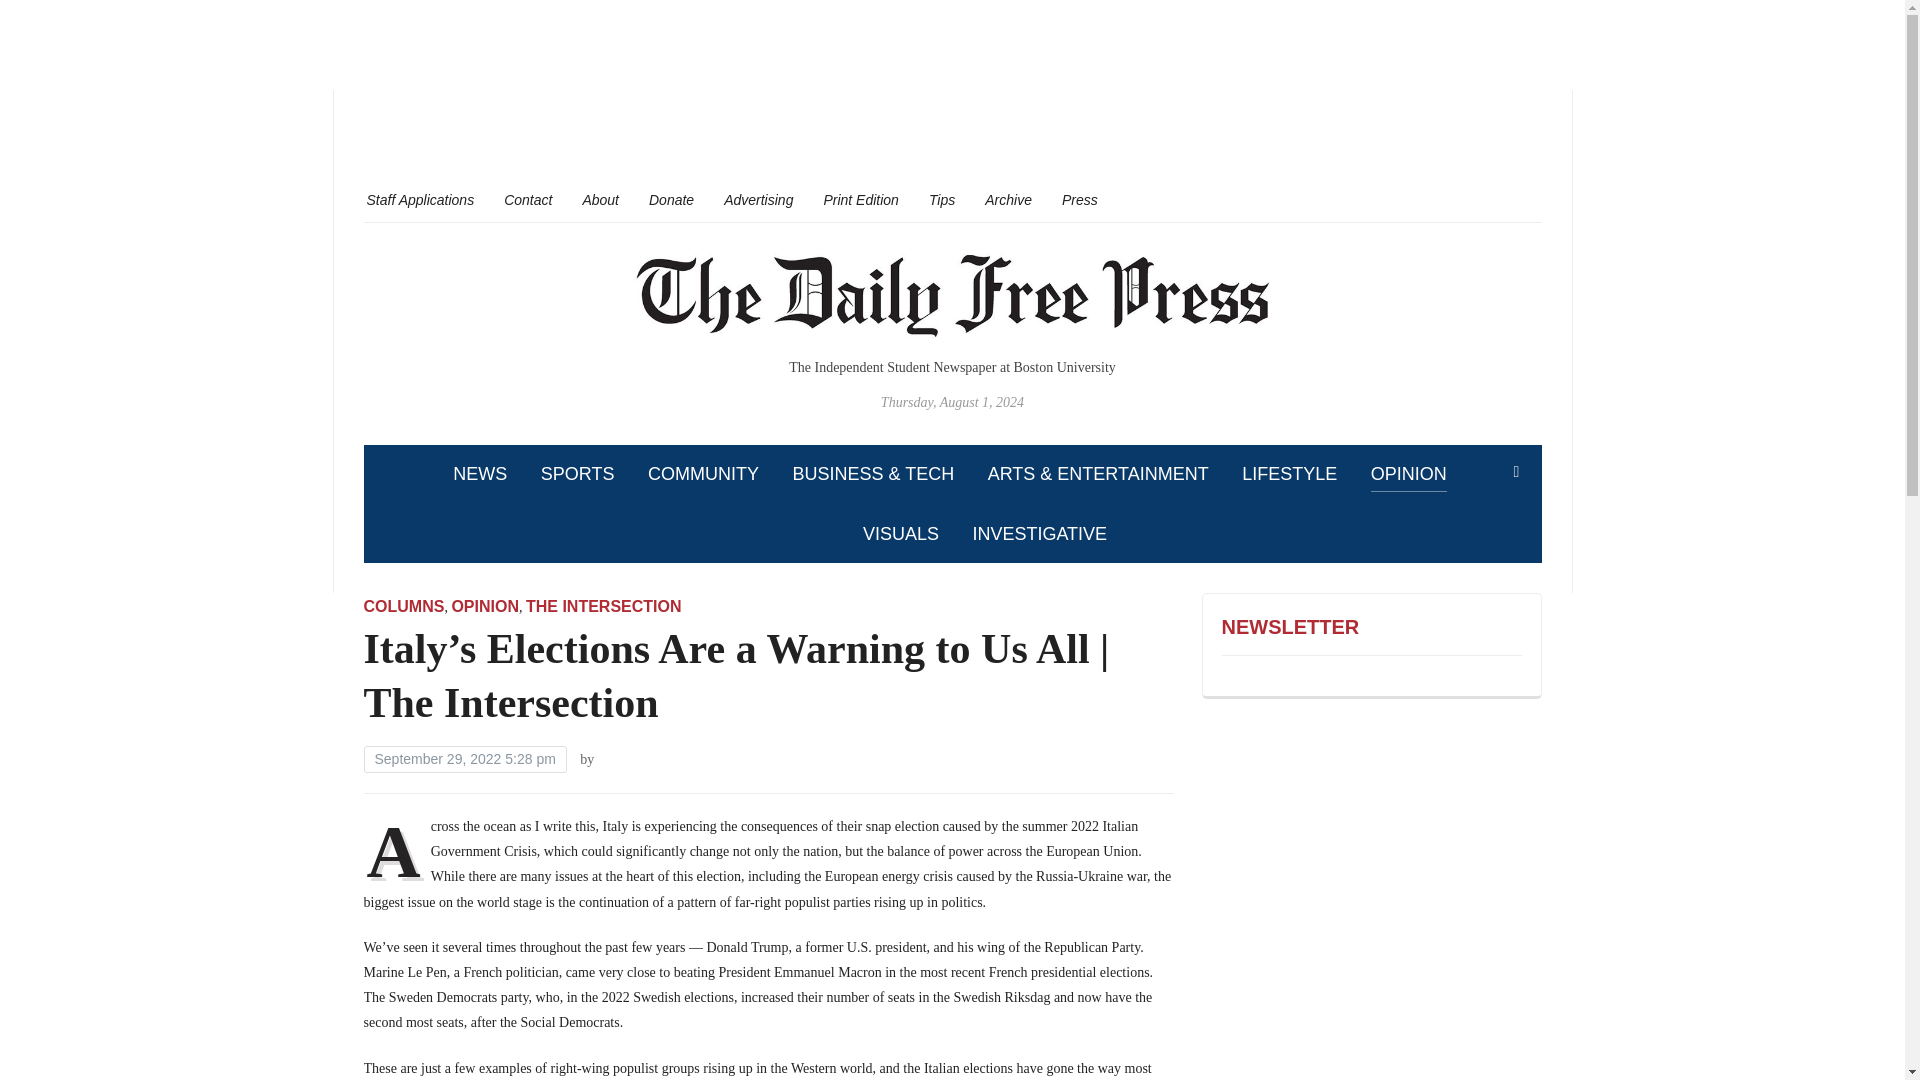 The height and width of the screenshot is (1080, 1920). What do you see at coordinates (758, 199) in the screenshot?
I see `Advertising` at bounding box center [758, 199].